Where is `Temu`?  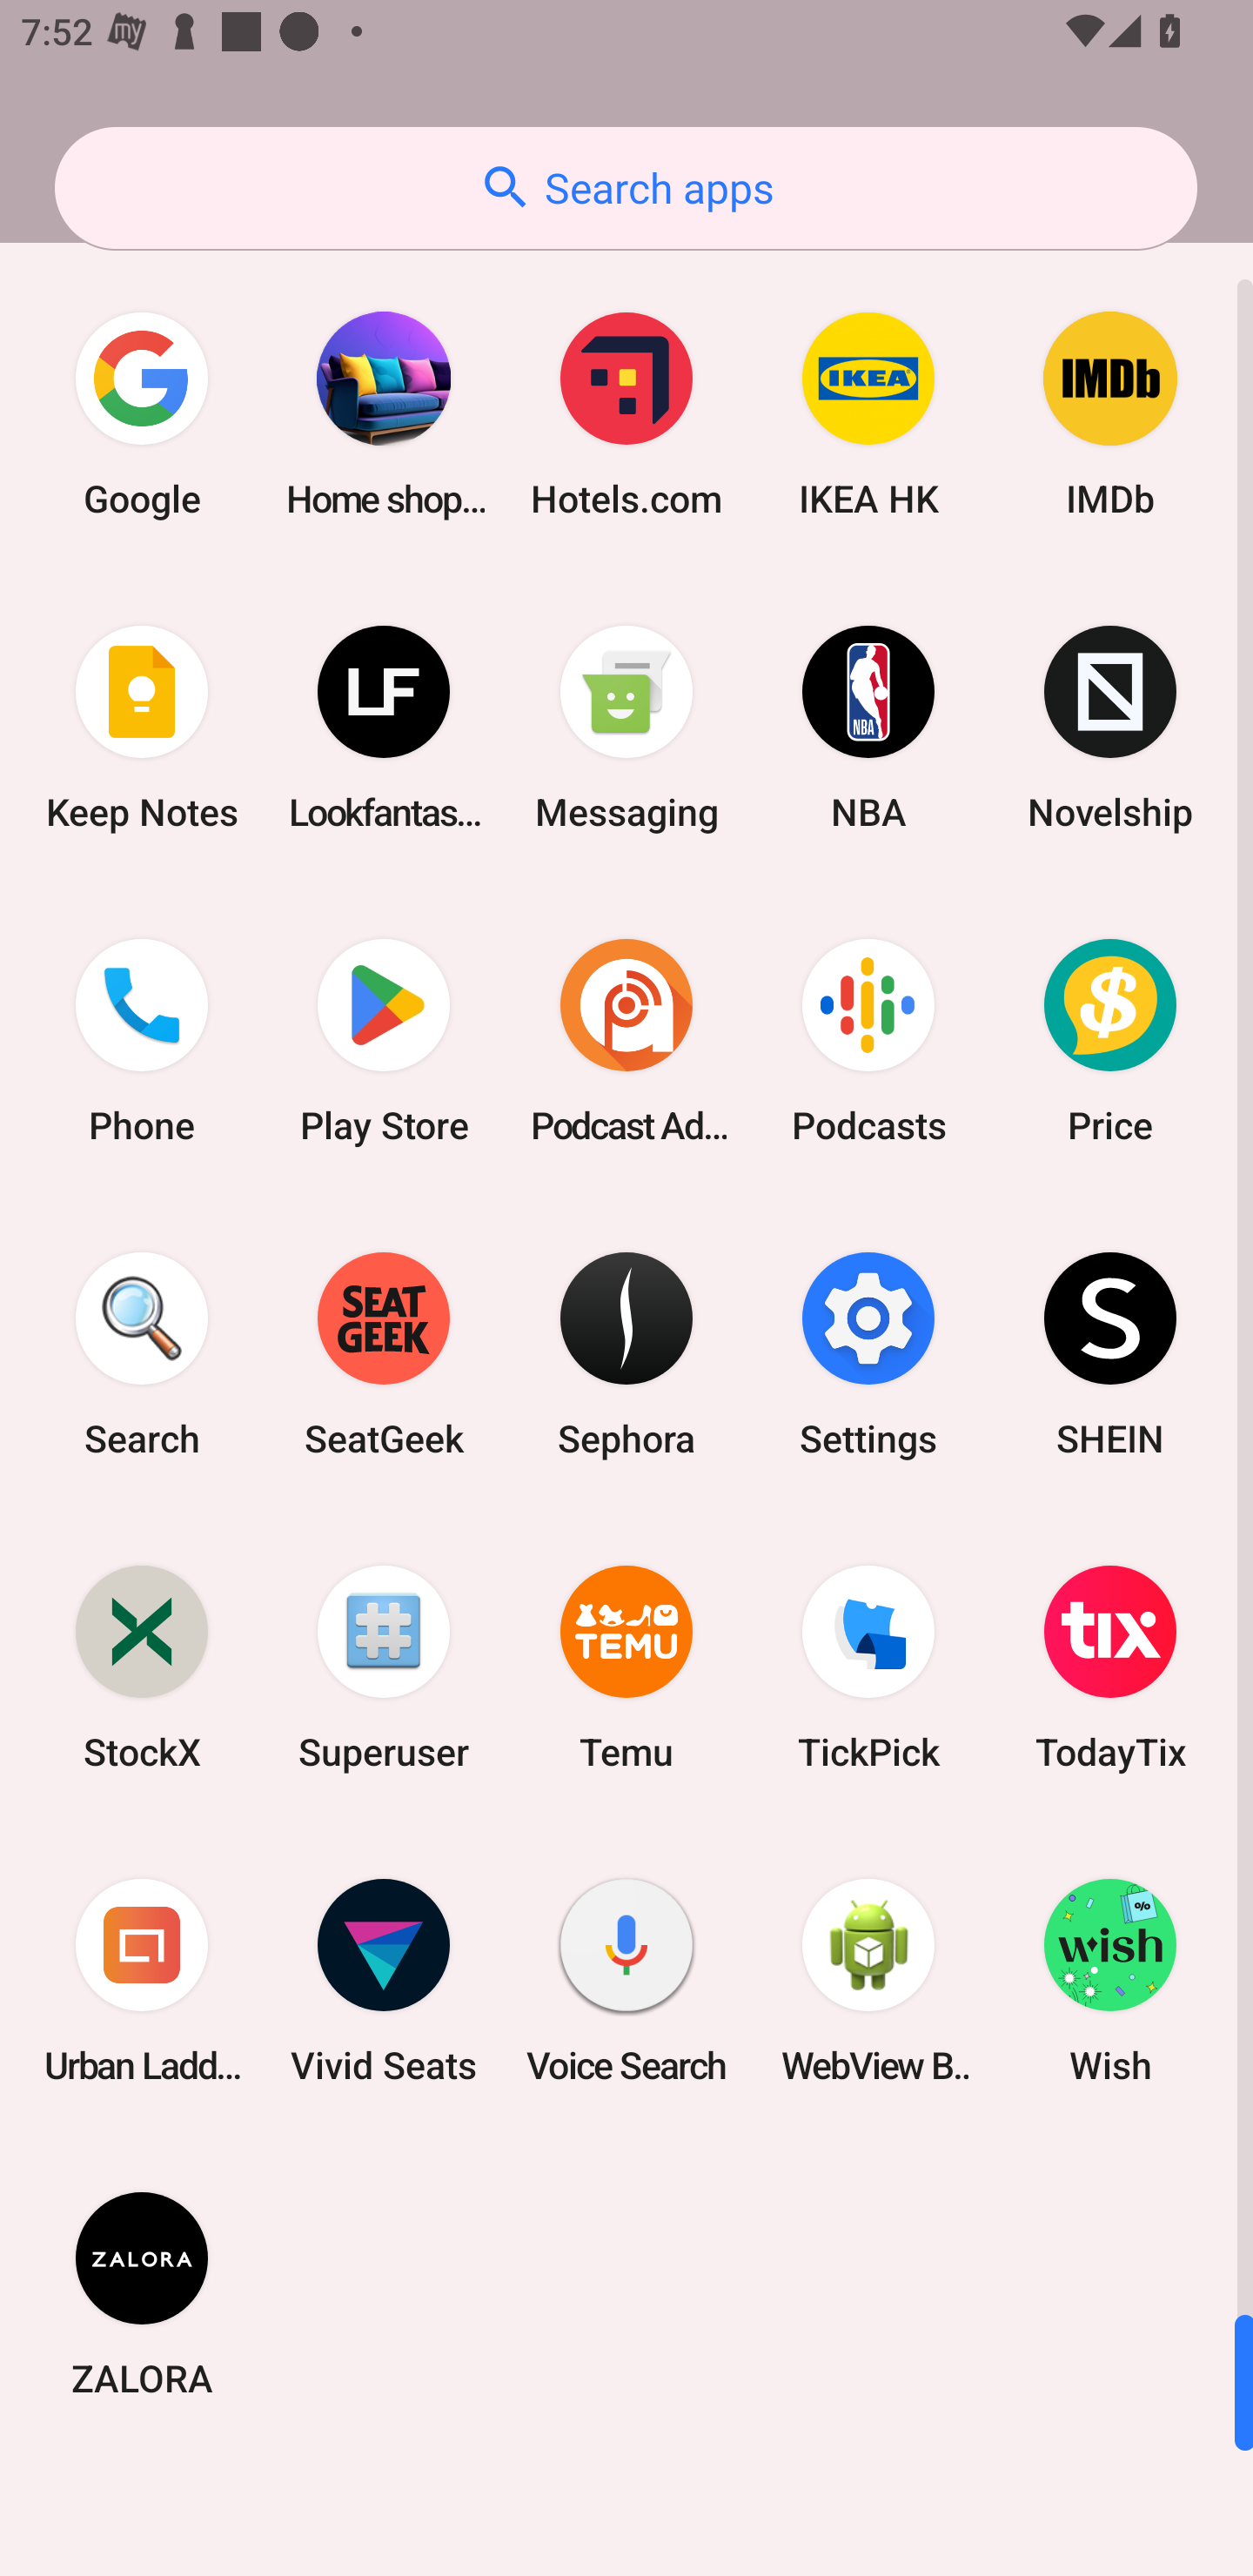 Temu is located at coordinates (626, 1666).